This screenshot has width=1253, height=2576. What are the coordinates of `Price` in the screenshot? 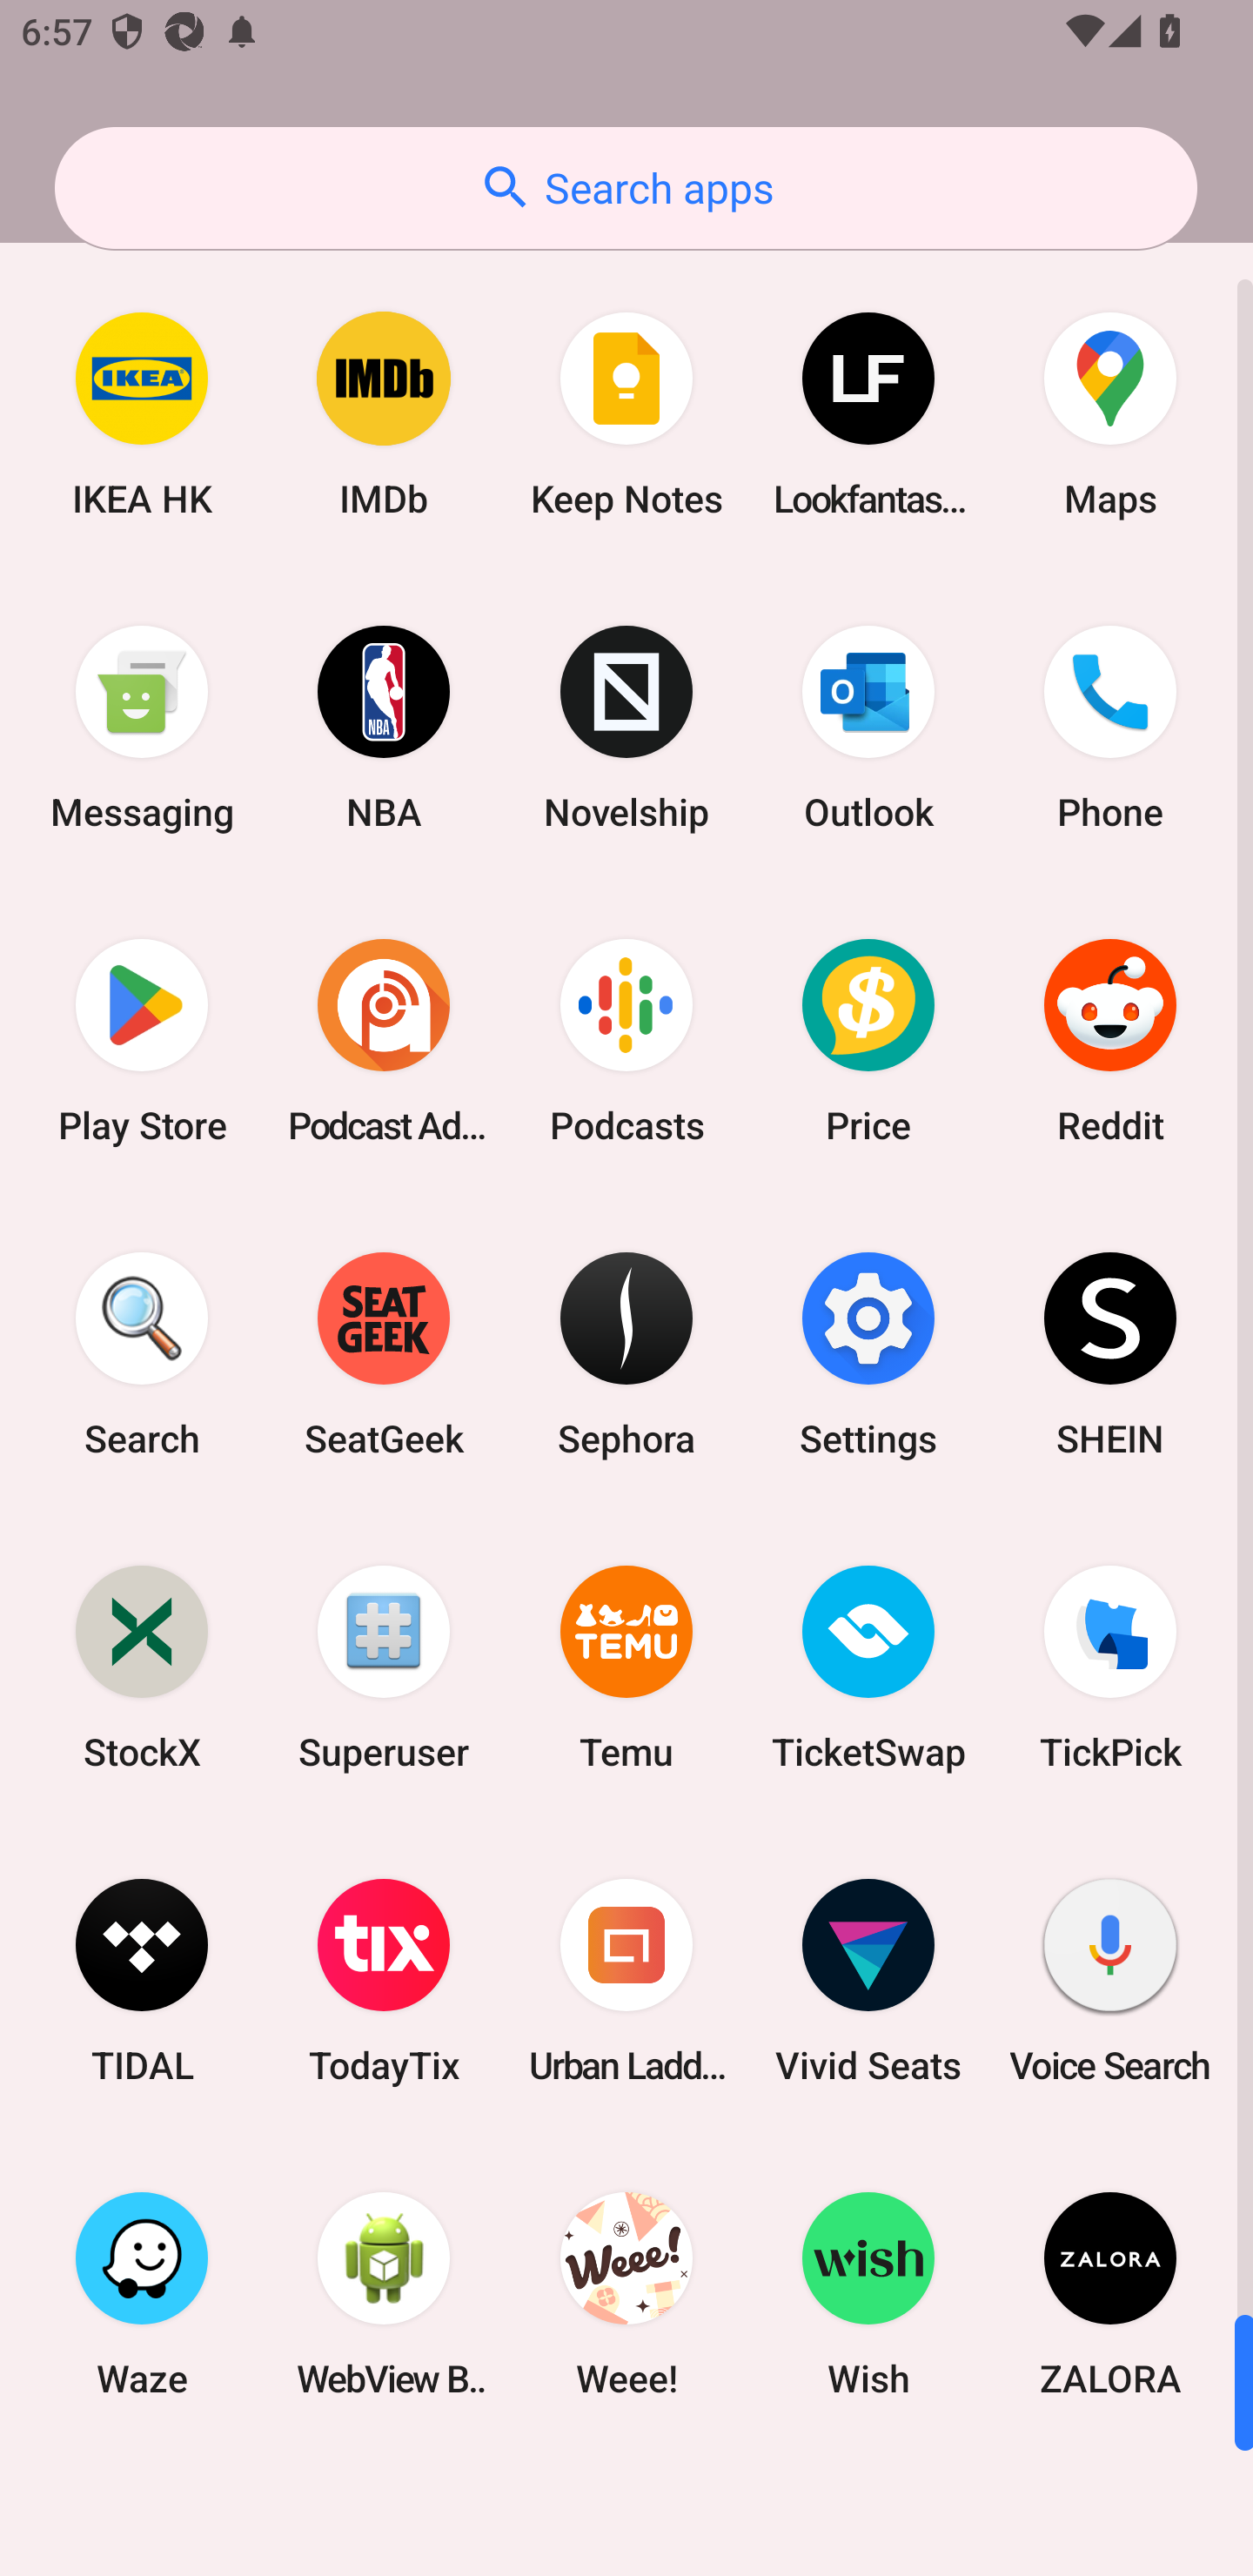 It's located at (868, 1041).